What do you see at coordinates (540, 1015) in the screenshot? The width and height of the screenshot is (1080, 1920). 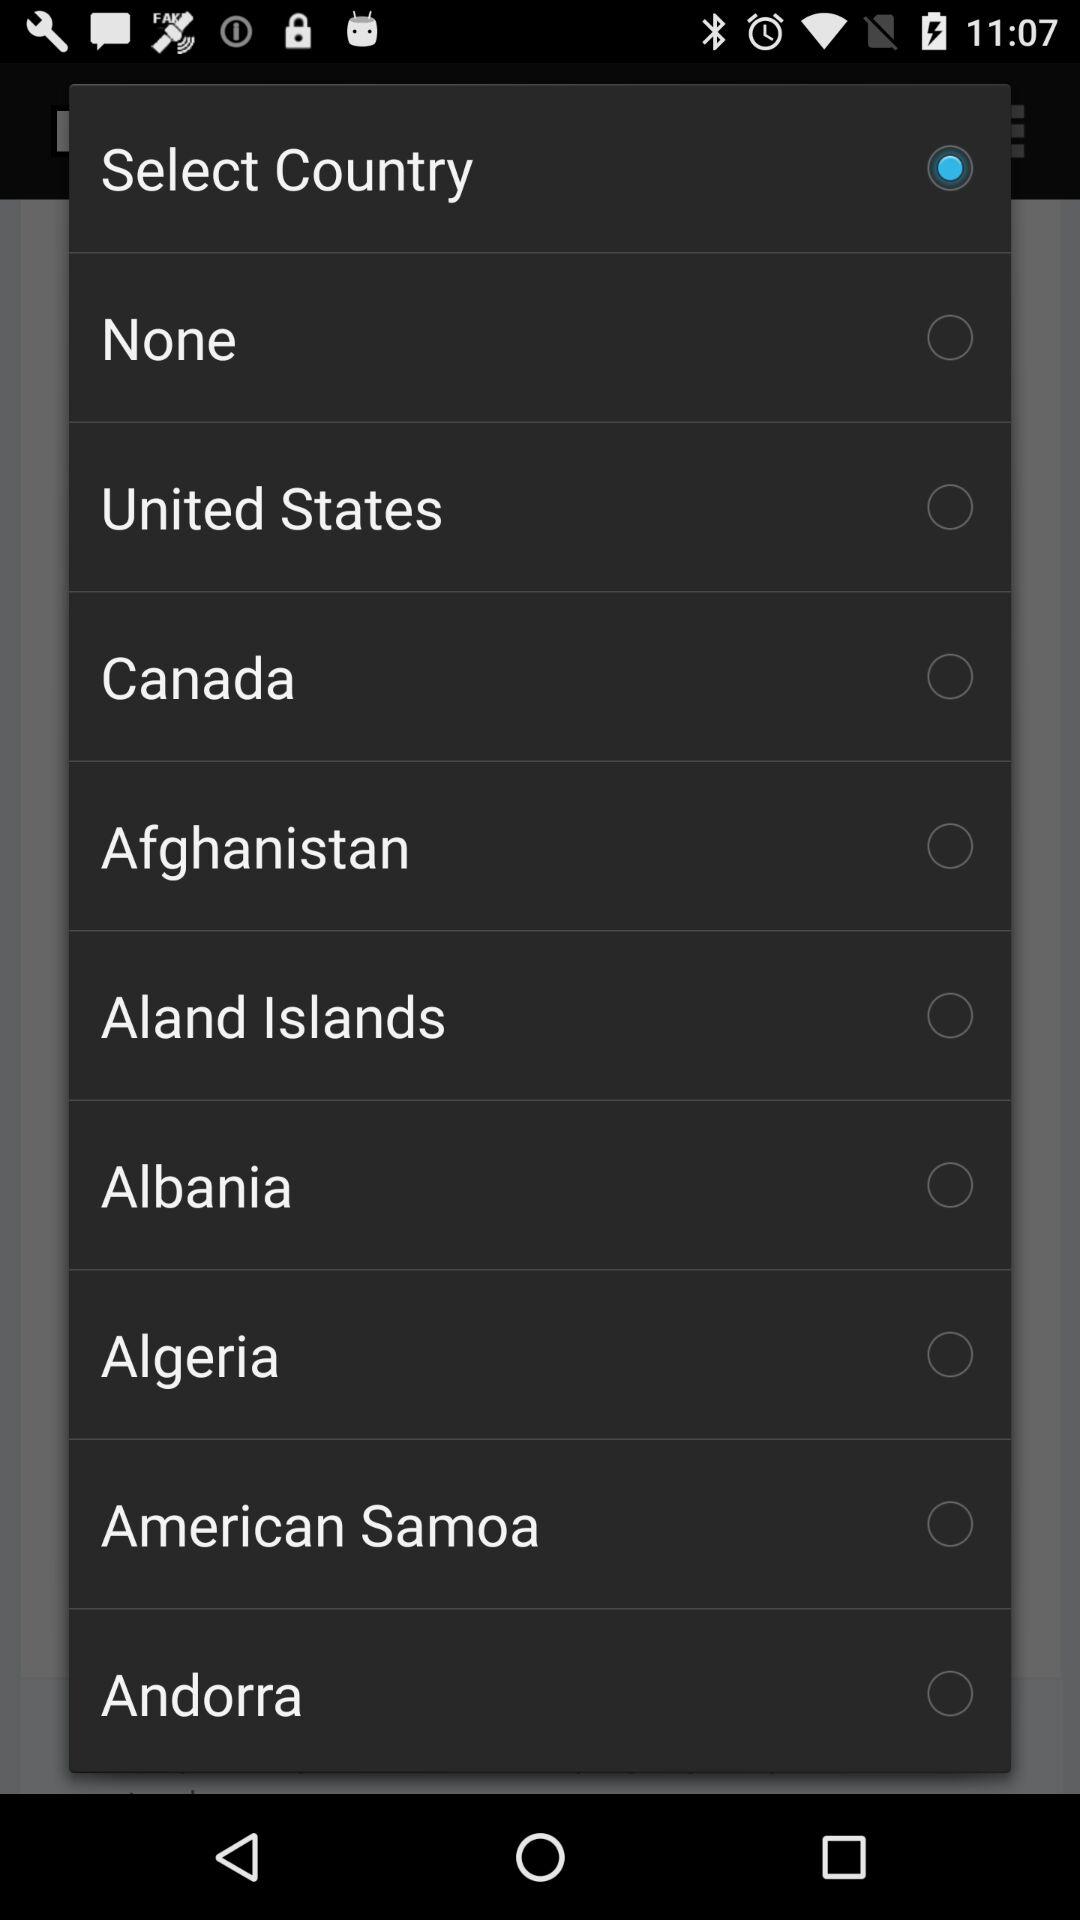 I see `scroll until aland islands icon` at bounding box center [540, 1015].